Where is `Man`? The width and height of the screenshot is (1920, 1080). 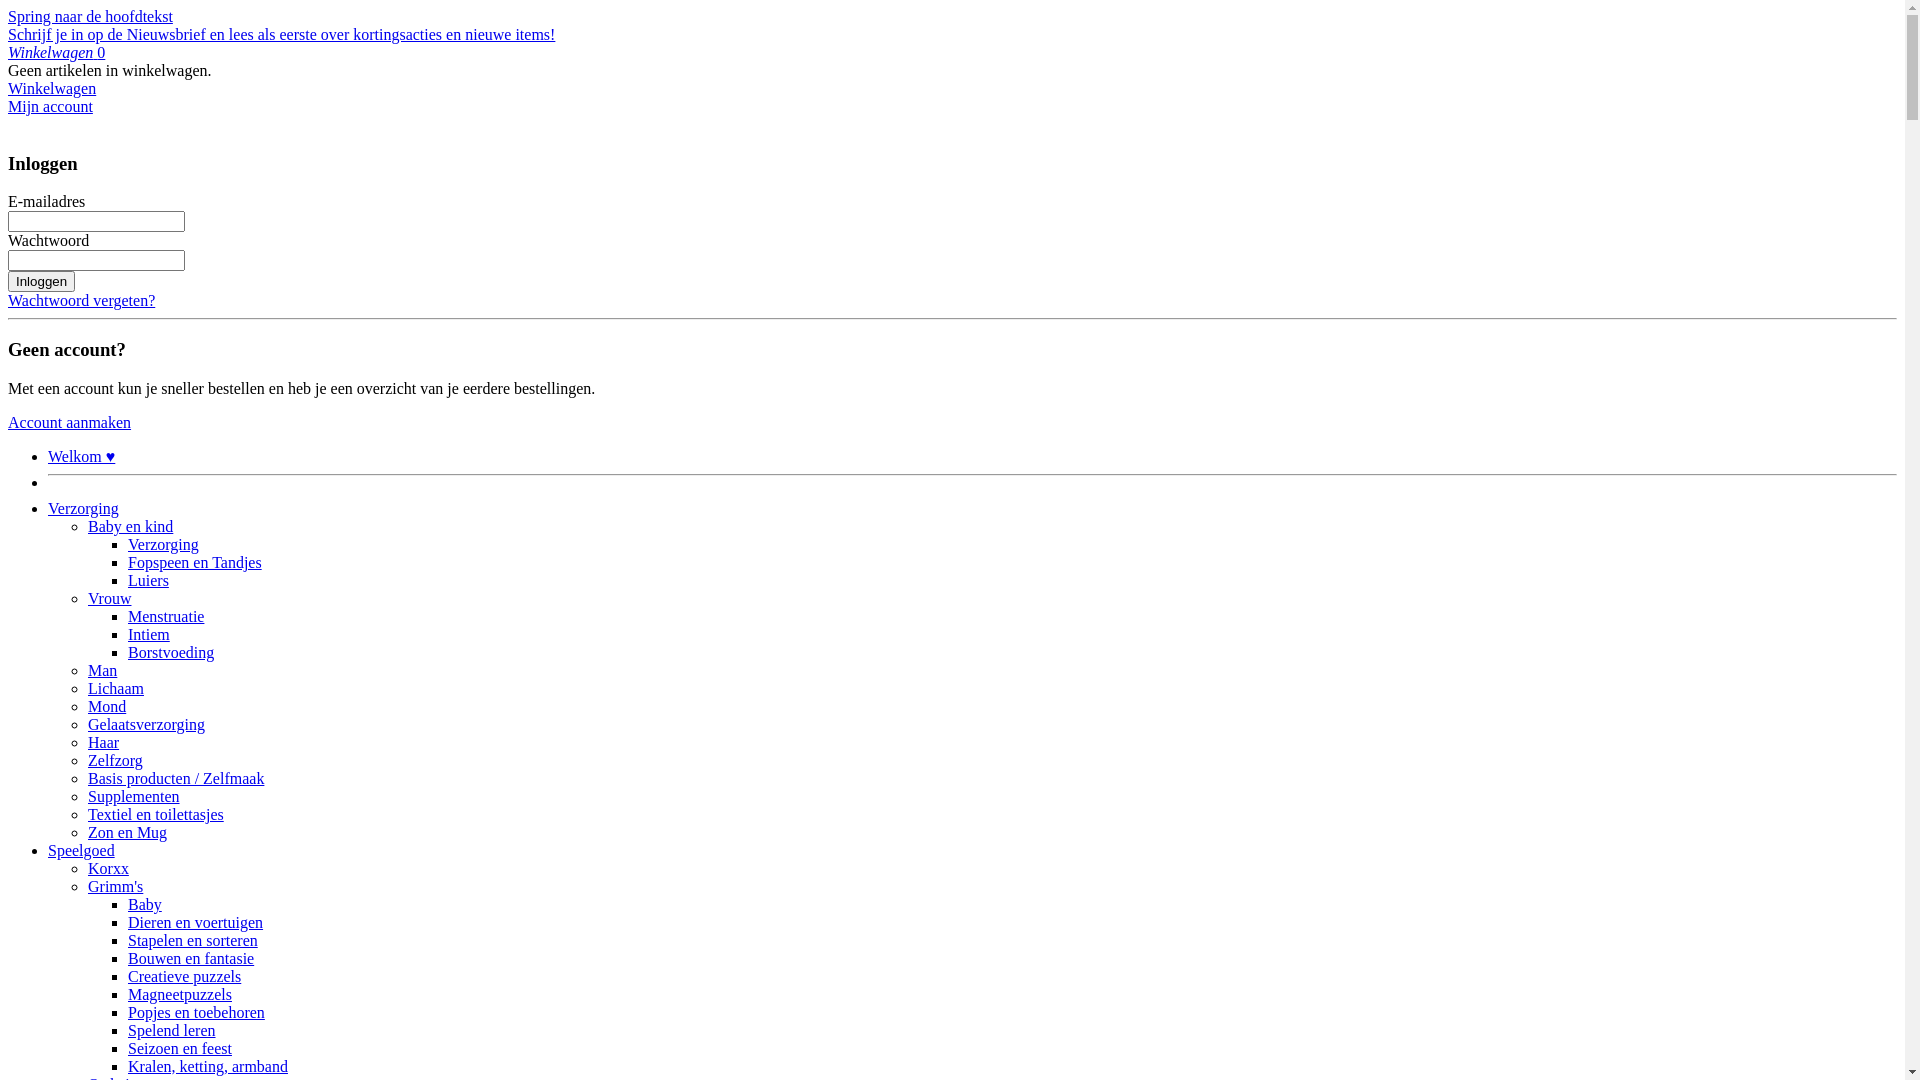
Man is located at coordinates (102, 670).